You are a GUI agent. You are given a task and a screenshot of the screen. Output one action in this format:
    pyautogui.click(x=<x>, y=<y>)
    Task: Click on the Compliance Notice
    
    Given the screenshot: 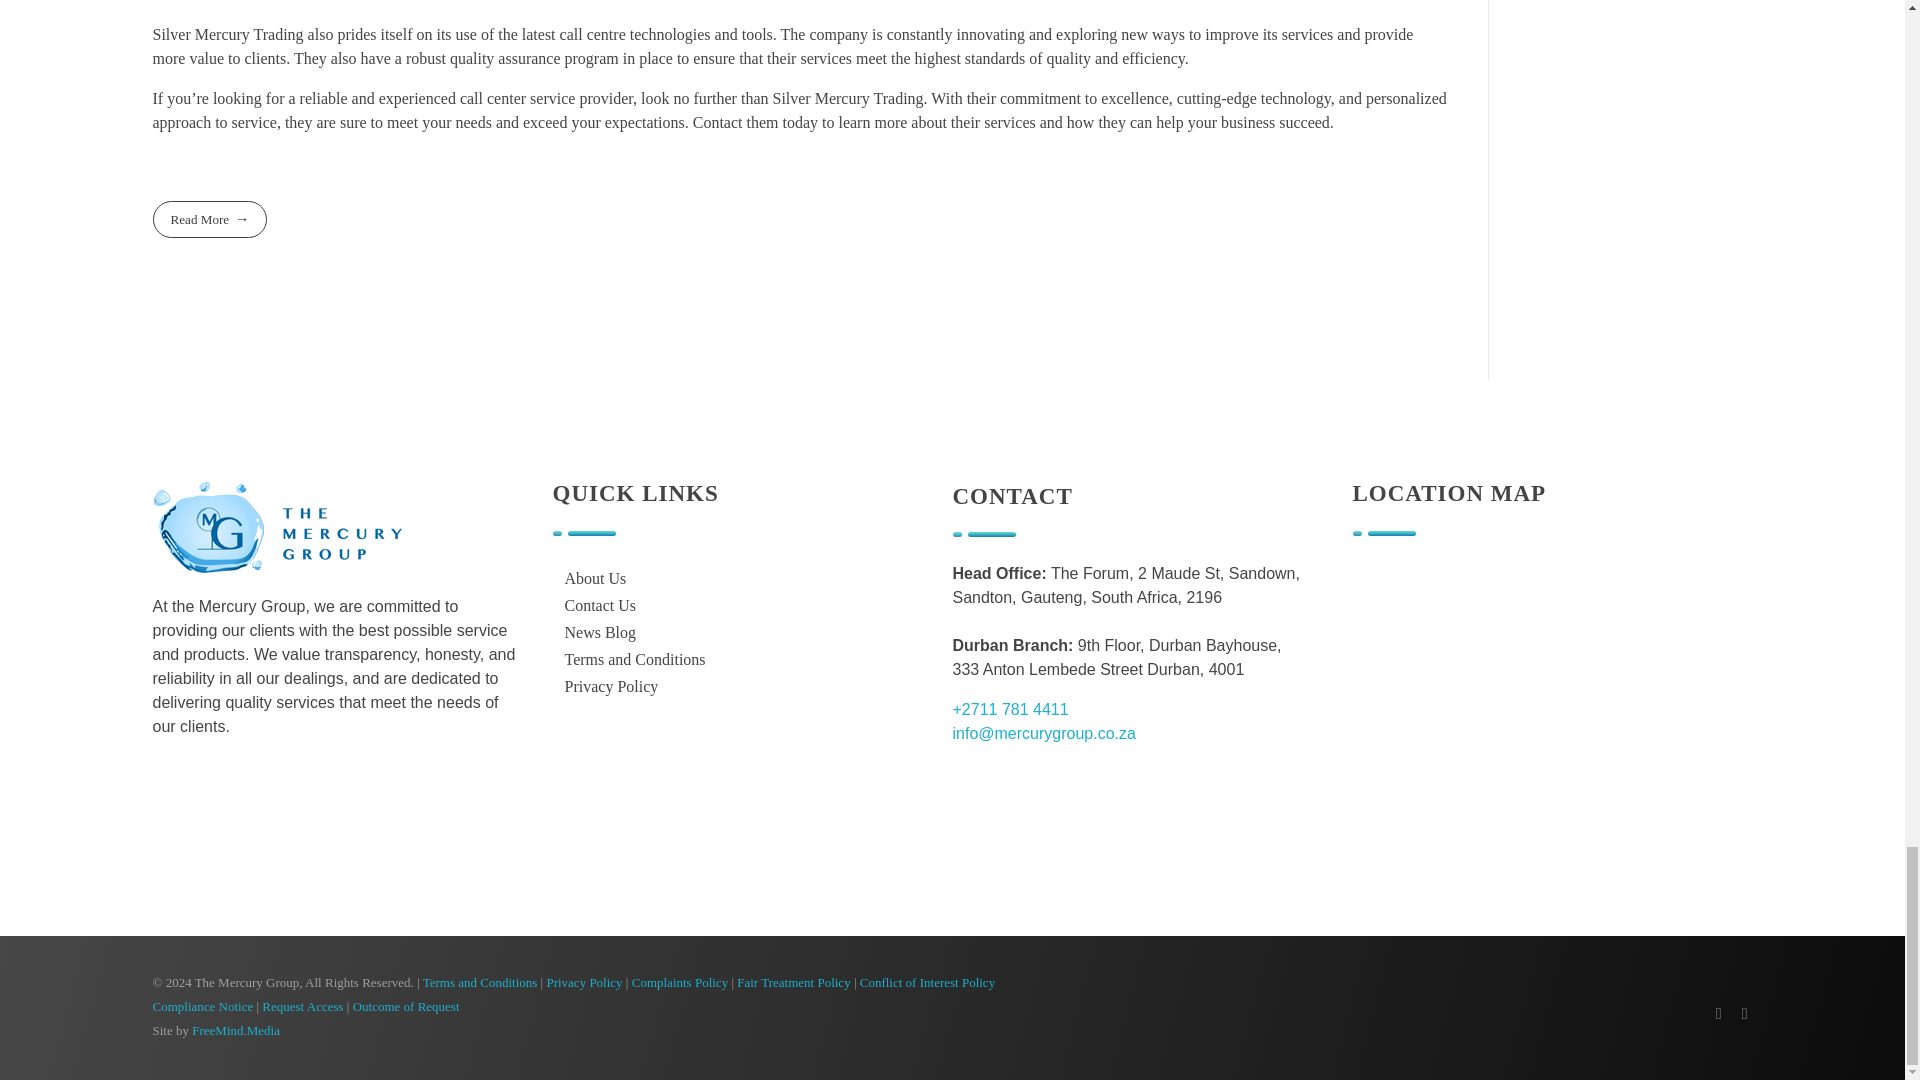 What is the action you would take?
    pyautogui.click(x=202, y=1006)
    